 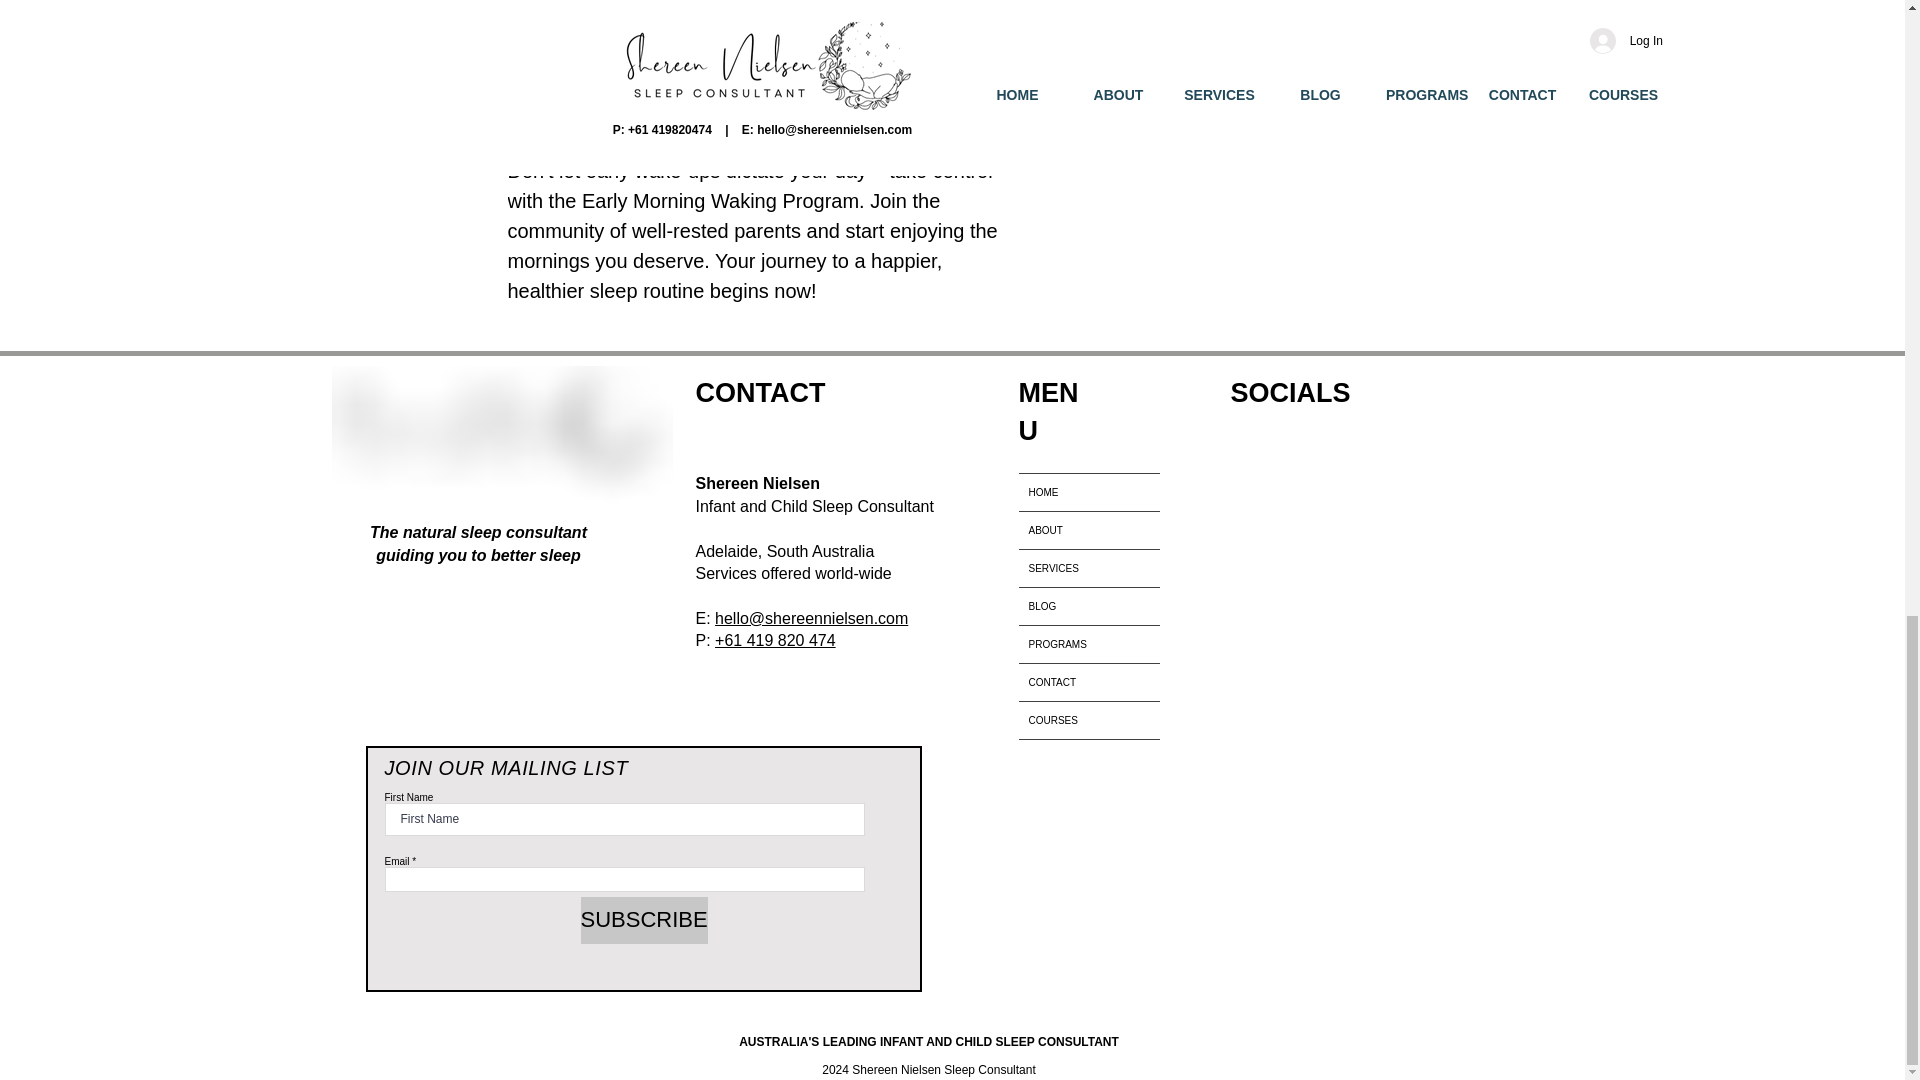 What do you see at coordinates (1088, 492) in the screenshot?
I see `HOME` at bounding box center [1088, 492].